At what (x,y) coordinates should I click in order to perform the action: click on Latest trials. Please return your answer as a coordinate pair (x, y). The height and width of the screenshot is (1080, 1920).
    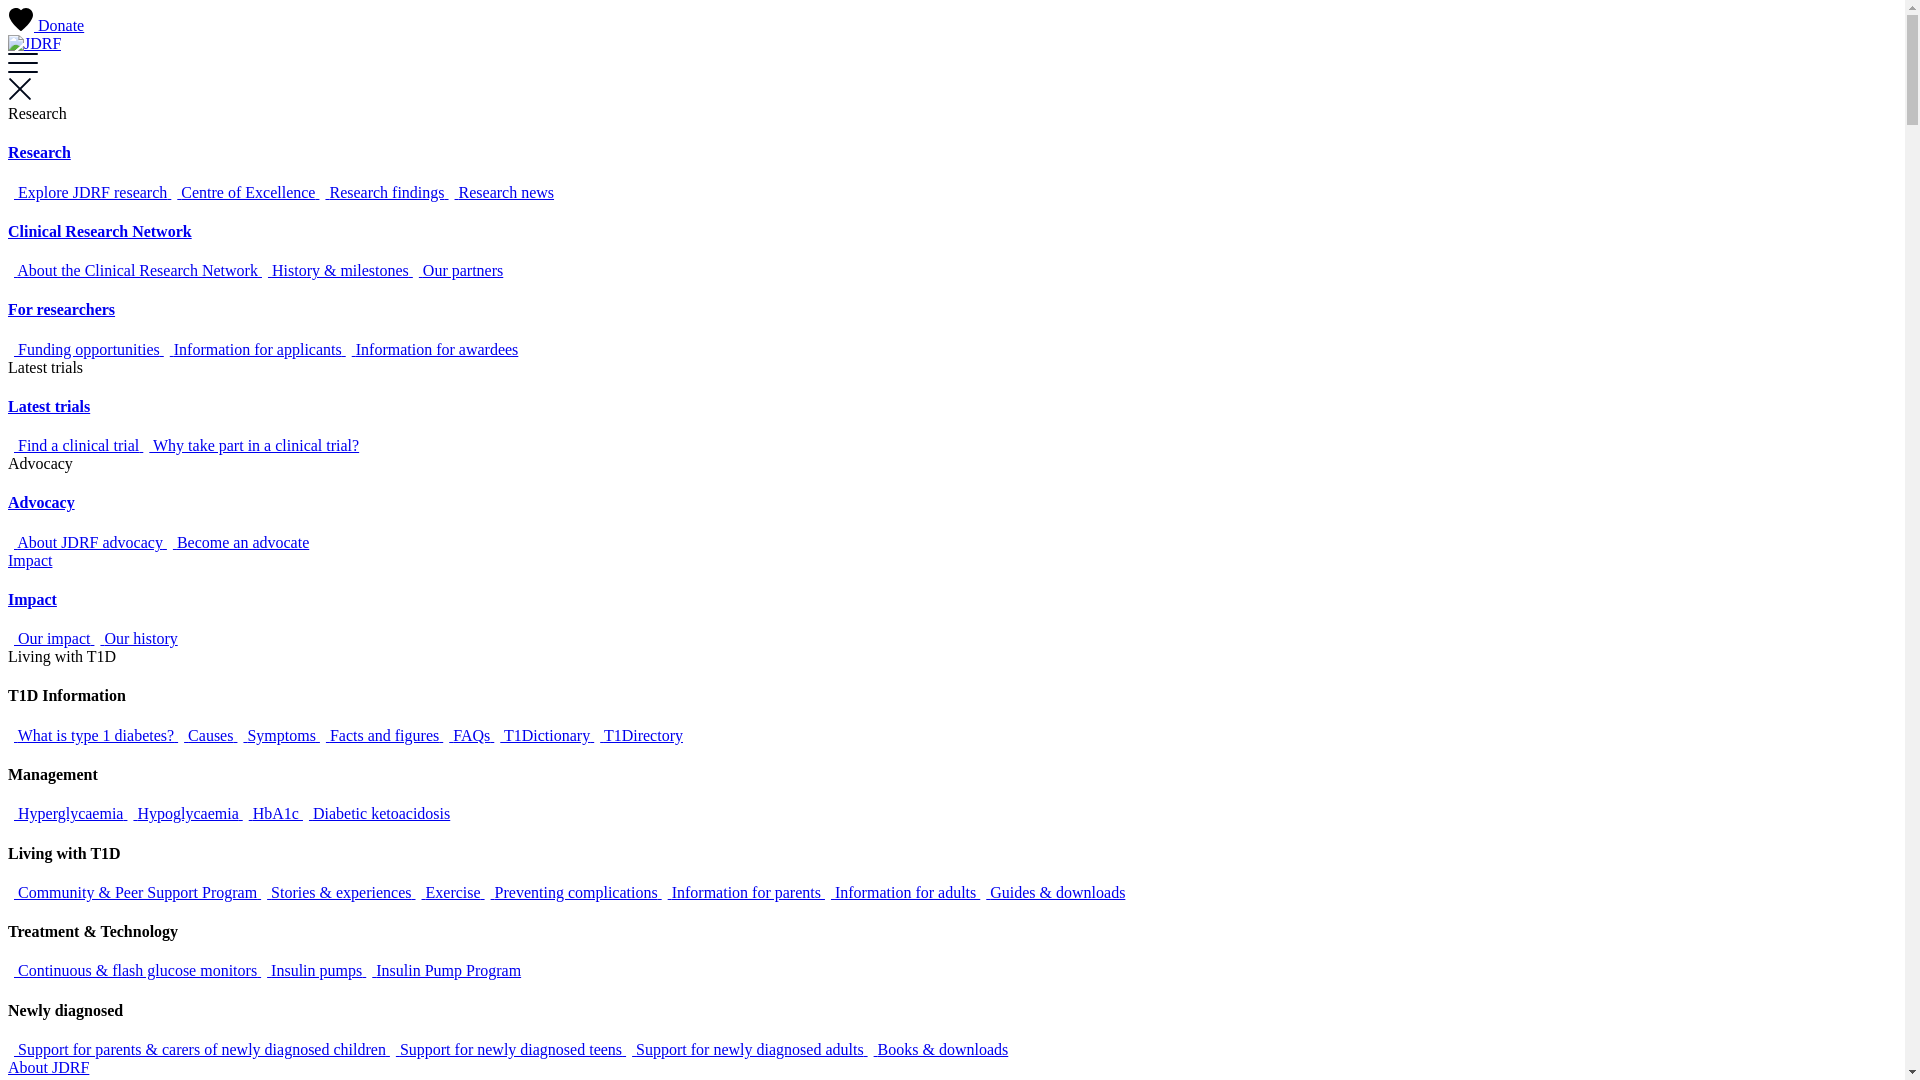
    Looking at the image, I should click on (49, 406).